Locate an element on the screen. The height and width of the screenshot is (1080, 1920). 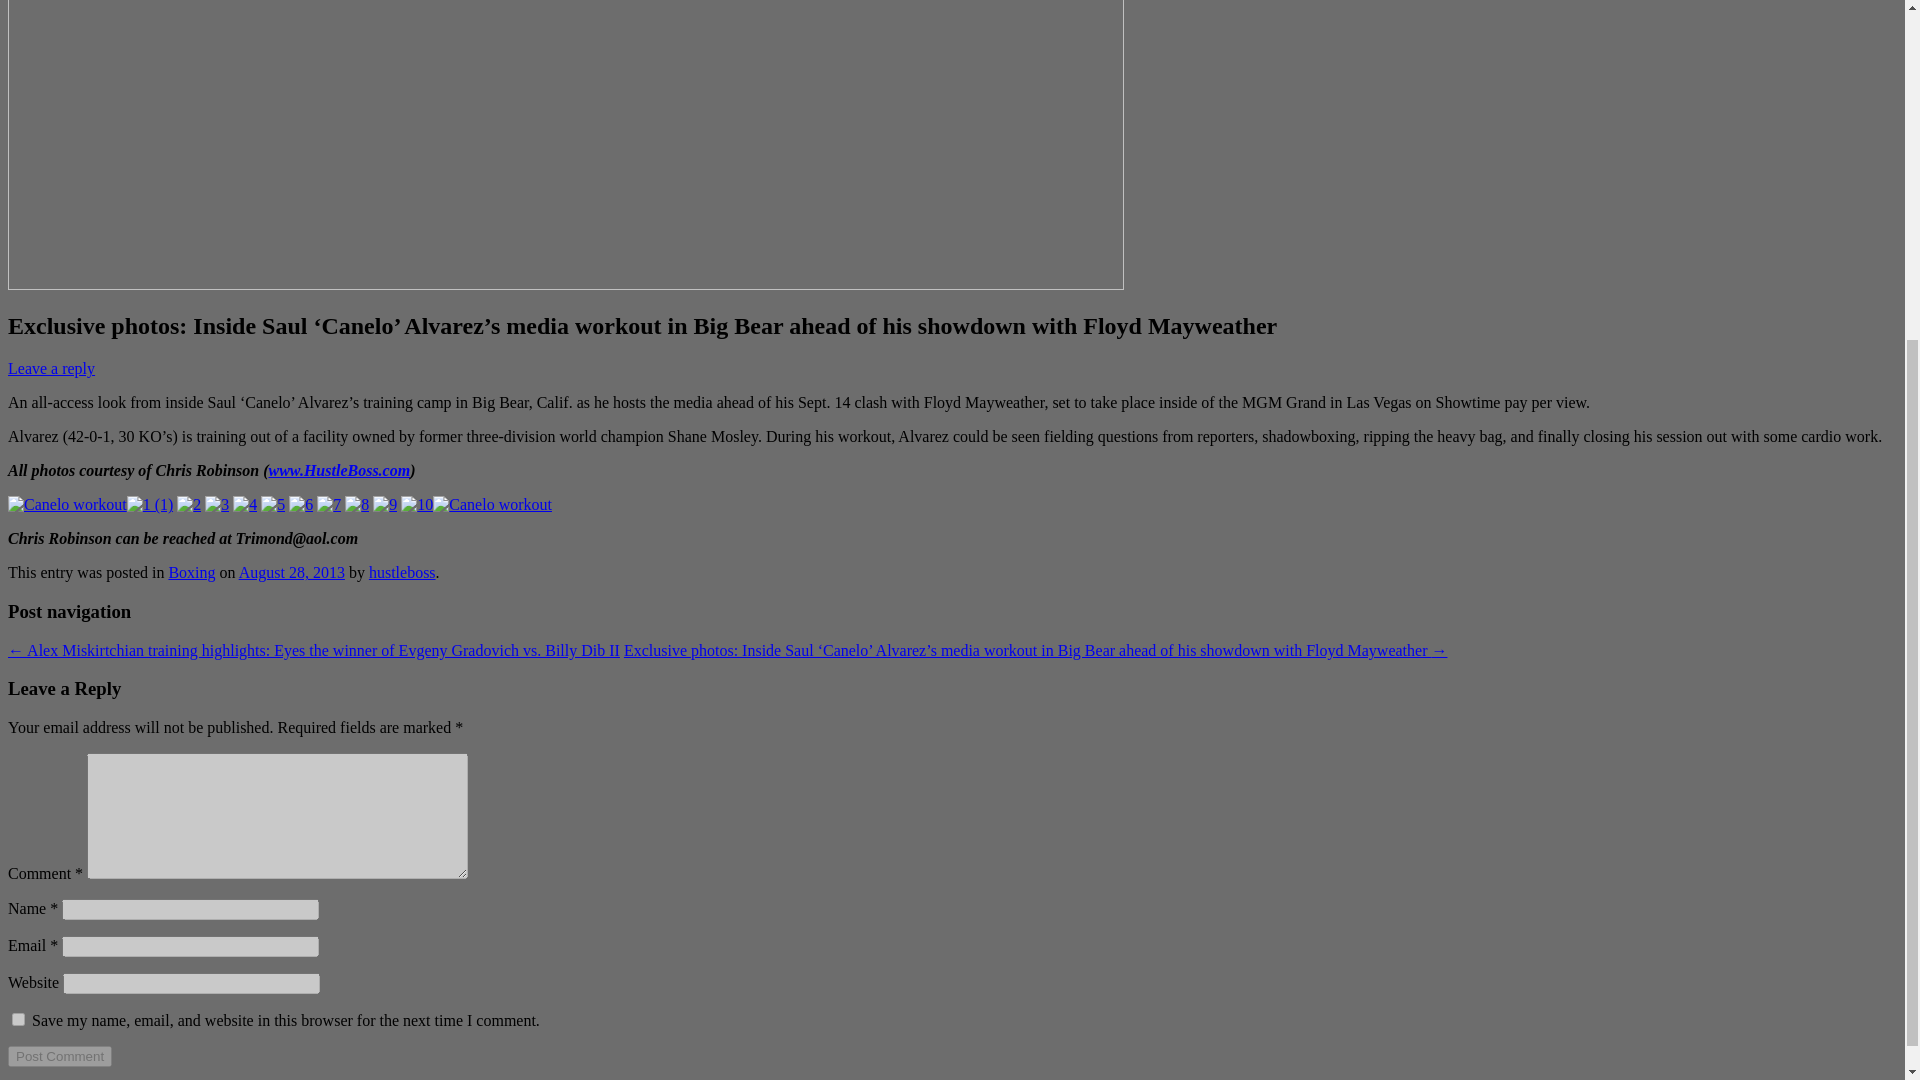
Leave a reply is located at coordinates (50, 368).